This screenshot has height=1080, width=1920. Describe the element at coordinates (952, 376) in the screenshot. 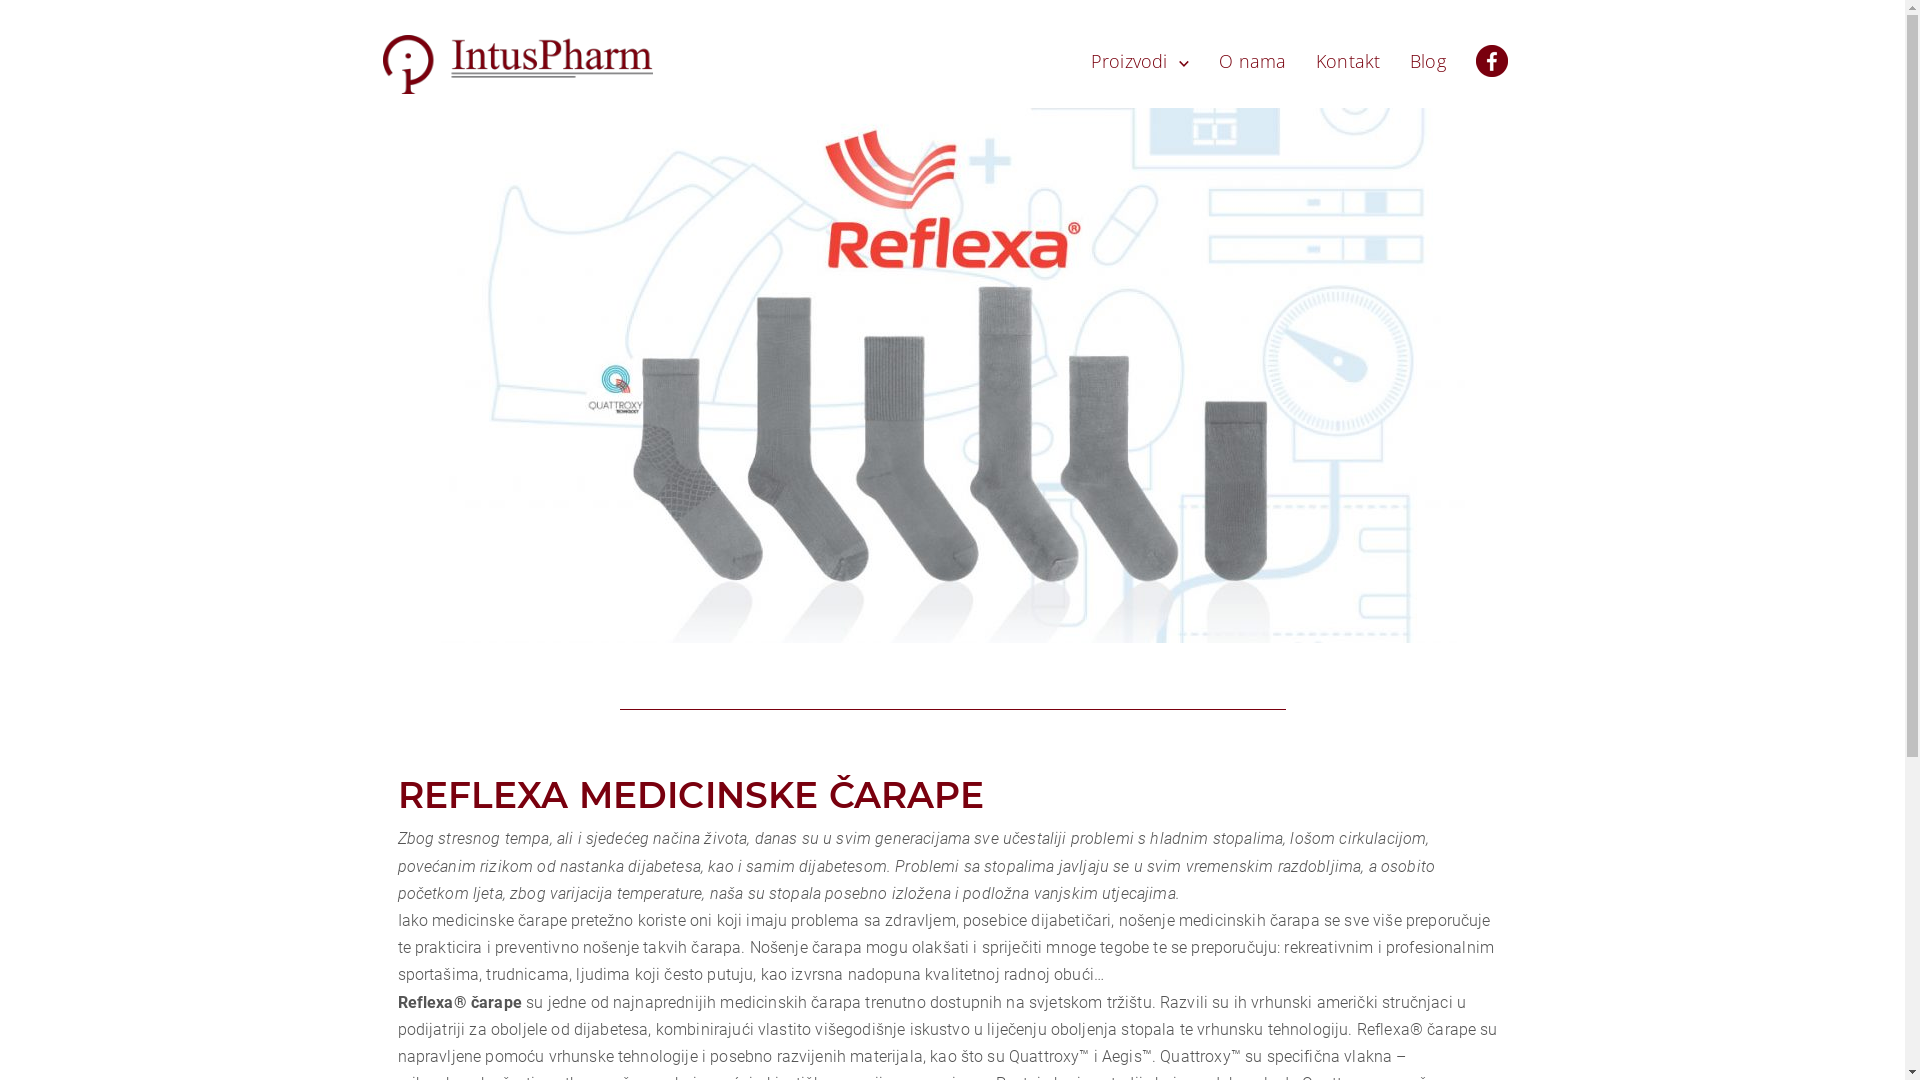

I see `Vizual-Post` at that location.